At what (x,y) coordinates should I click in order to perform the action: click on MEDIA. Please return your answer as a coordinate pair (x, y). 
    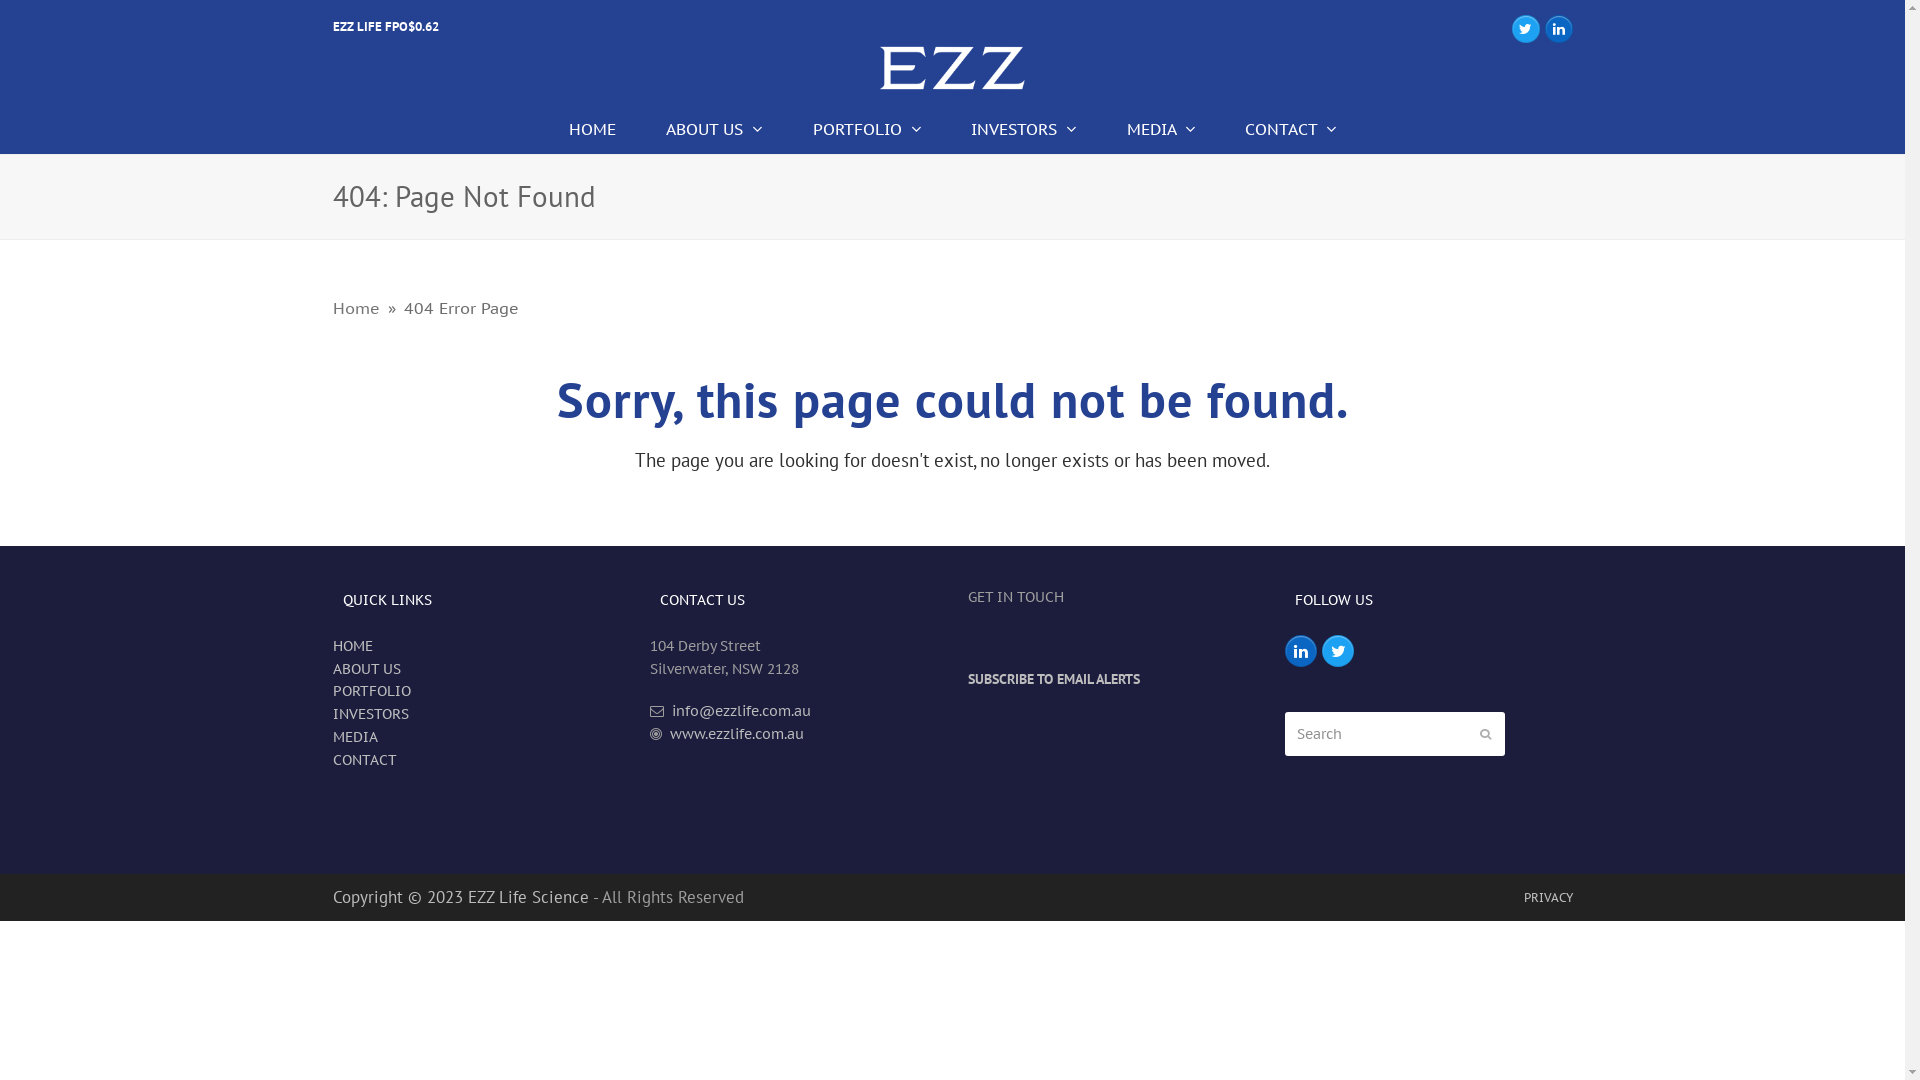
    Looking at the image, I should click on (354, 737).